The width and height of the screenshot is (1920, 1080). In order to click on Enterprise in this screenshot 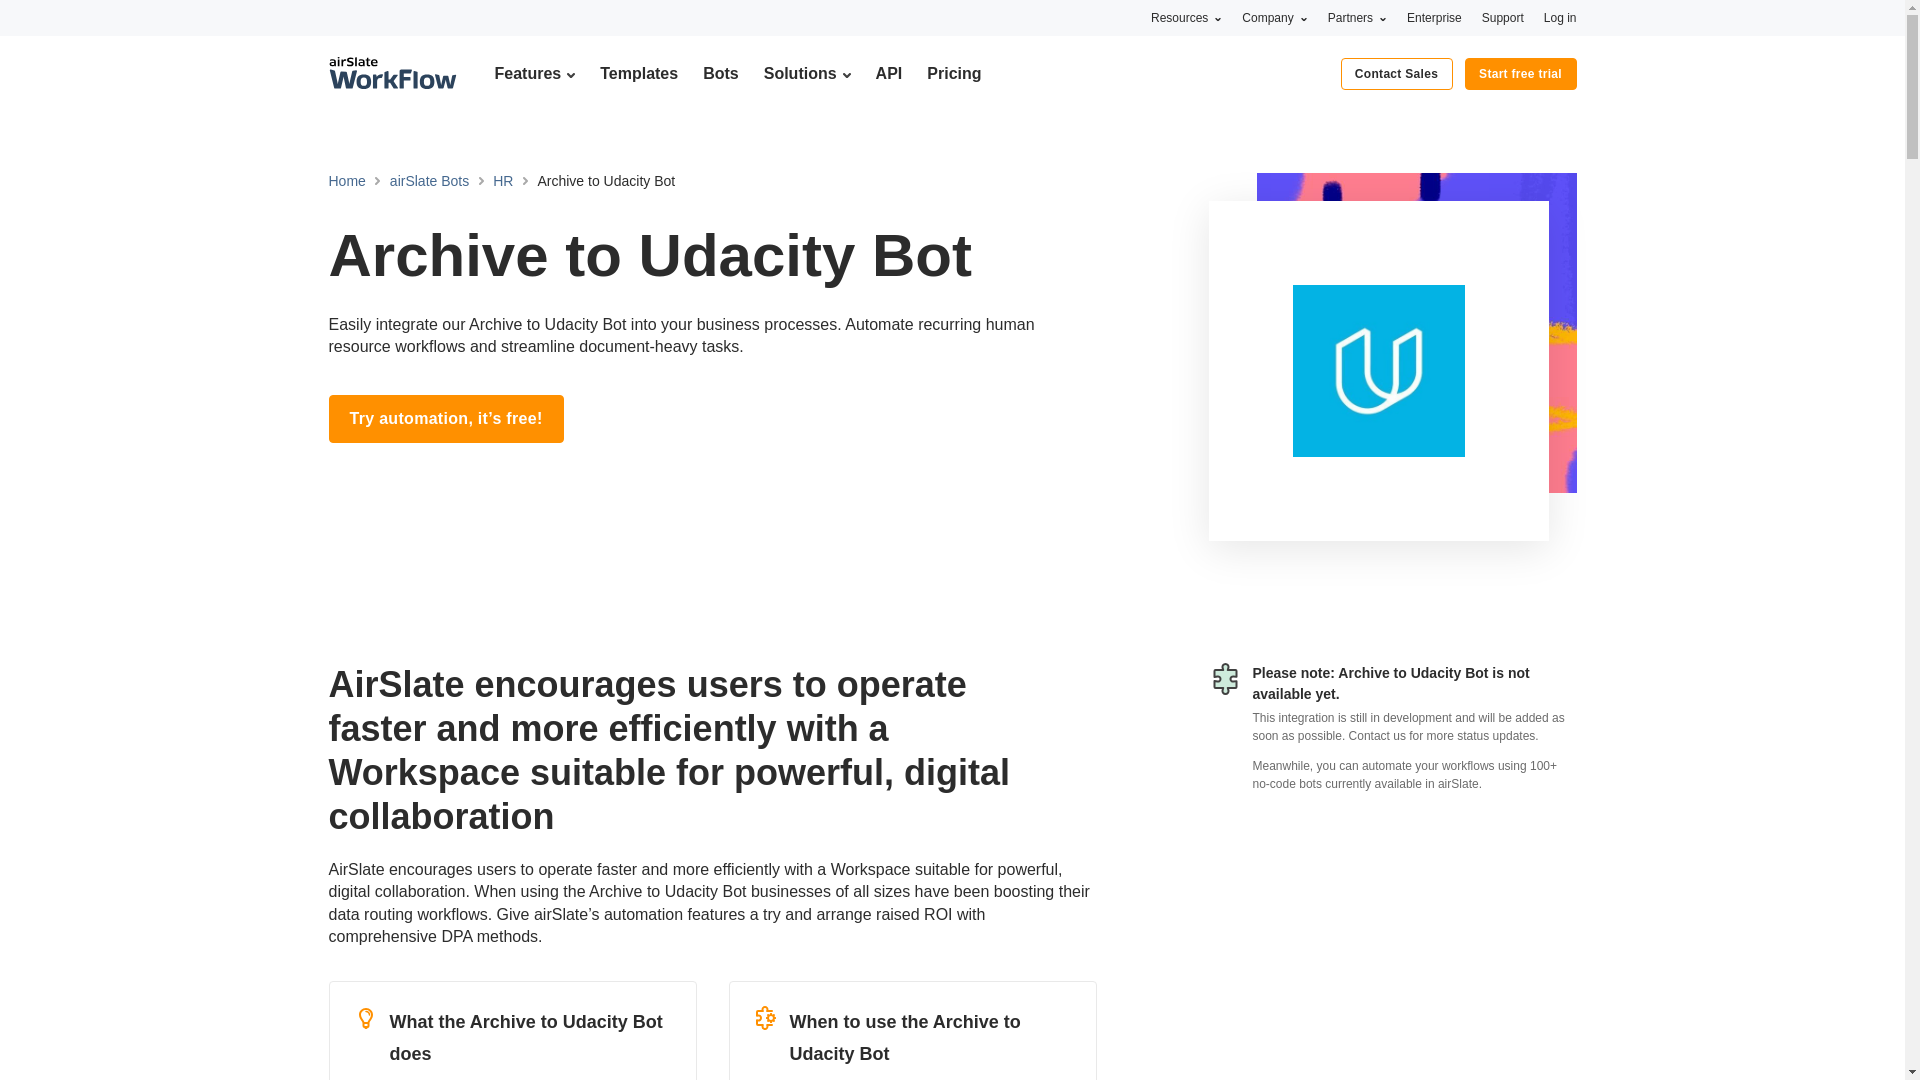, I will do `click(1434, 17)`.